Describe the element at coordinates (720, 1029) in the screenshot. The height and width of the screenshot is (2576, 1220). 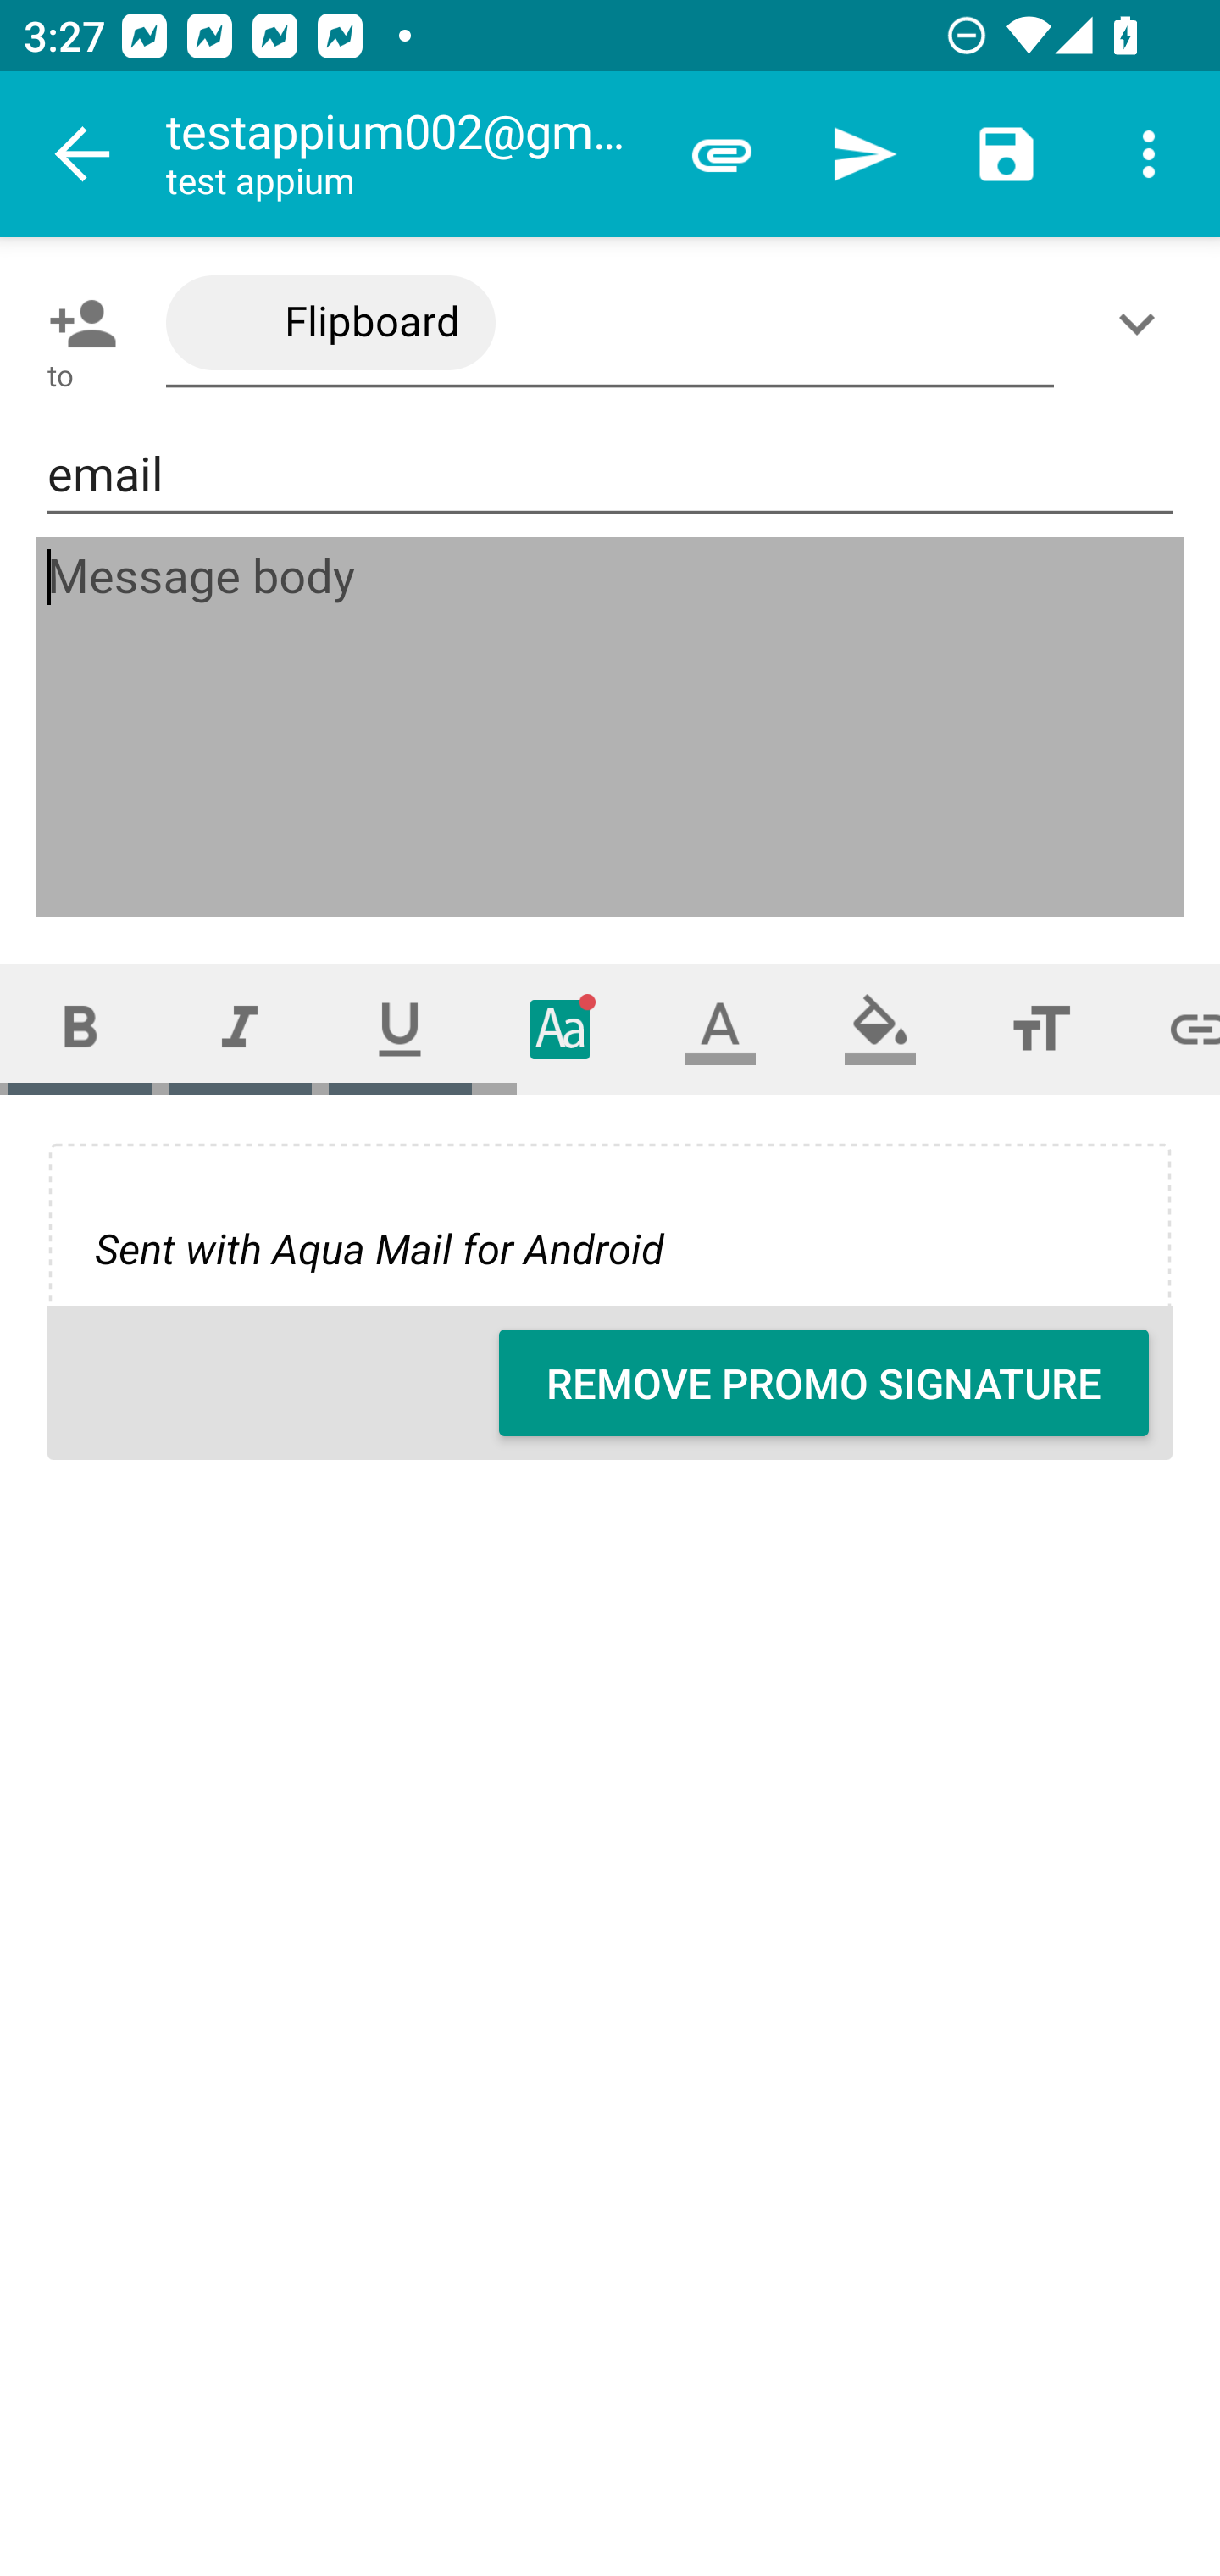
I see `Text color` at that location.